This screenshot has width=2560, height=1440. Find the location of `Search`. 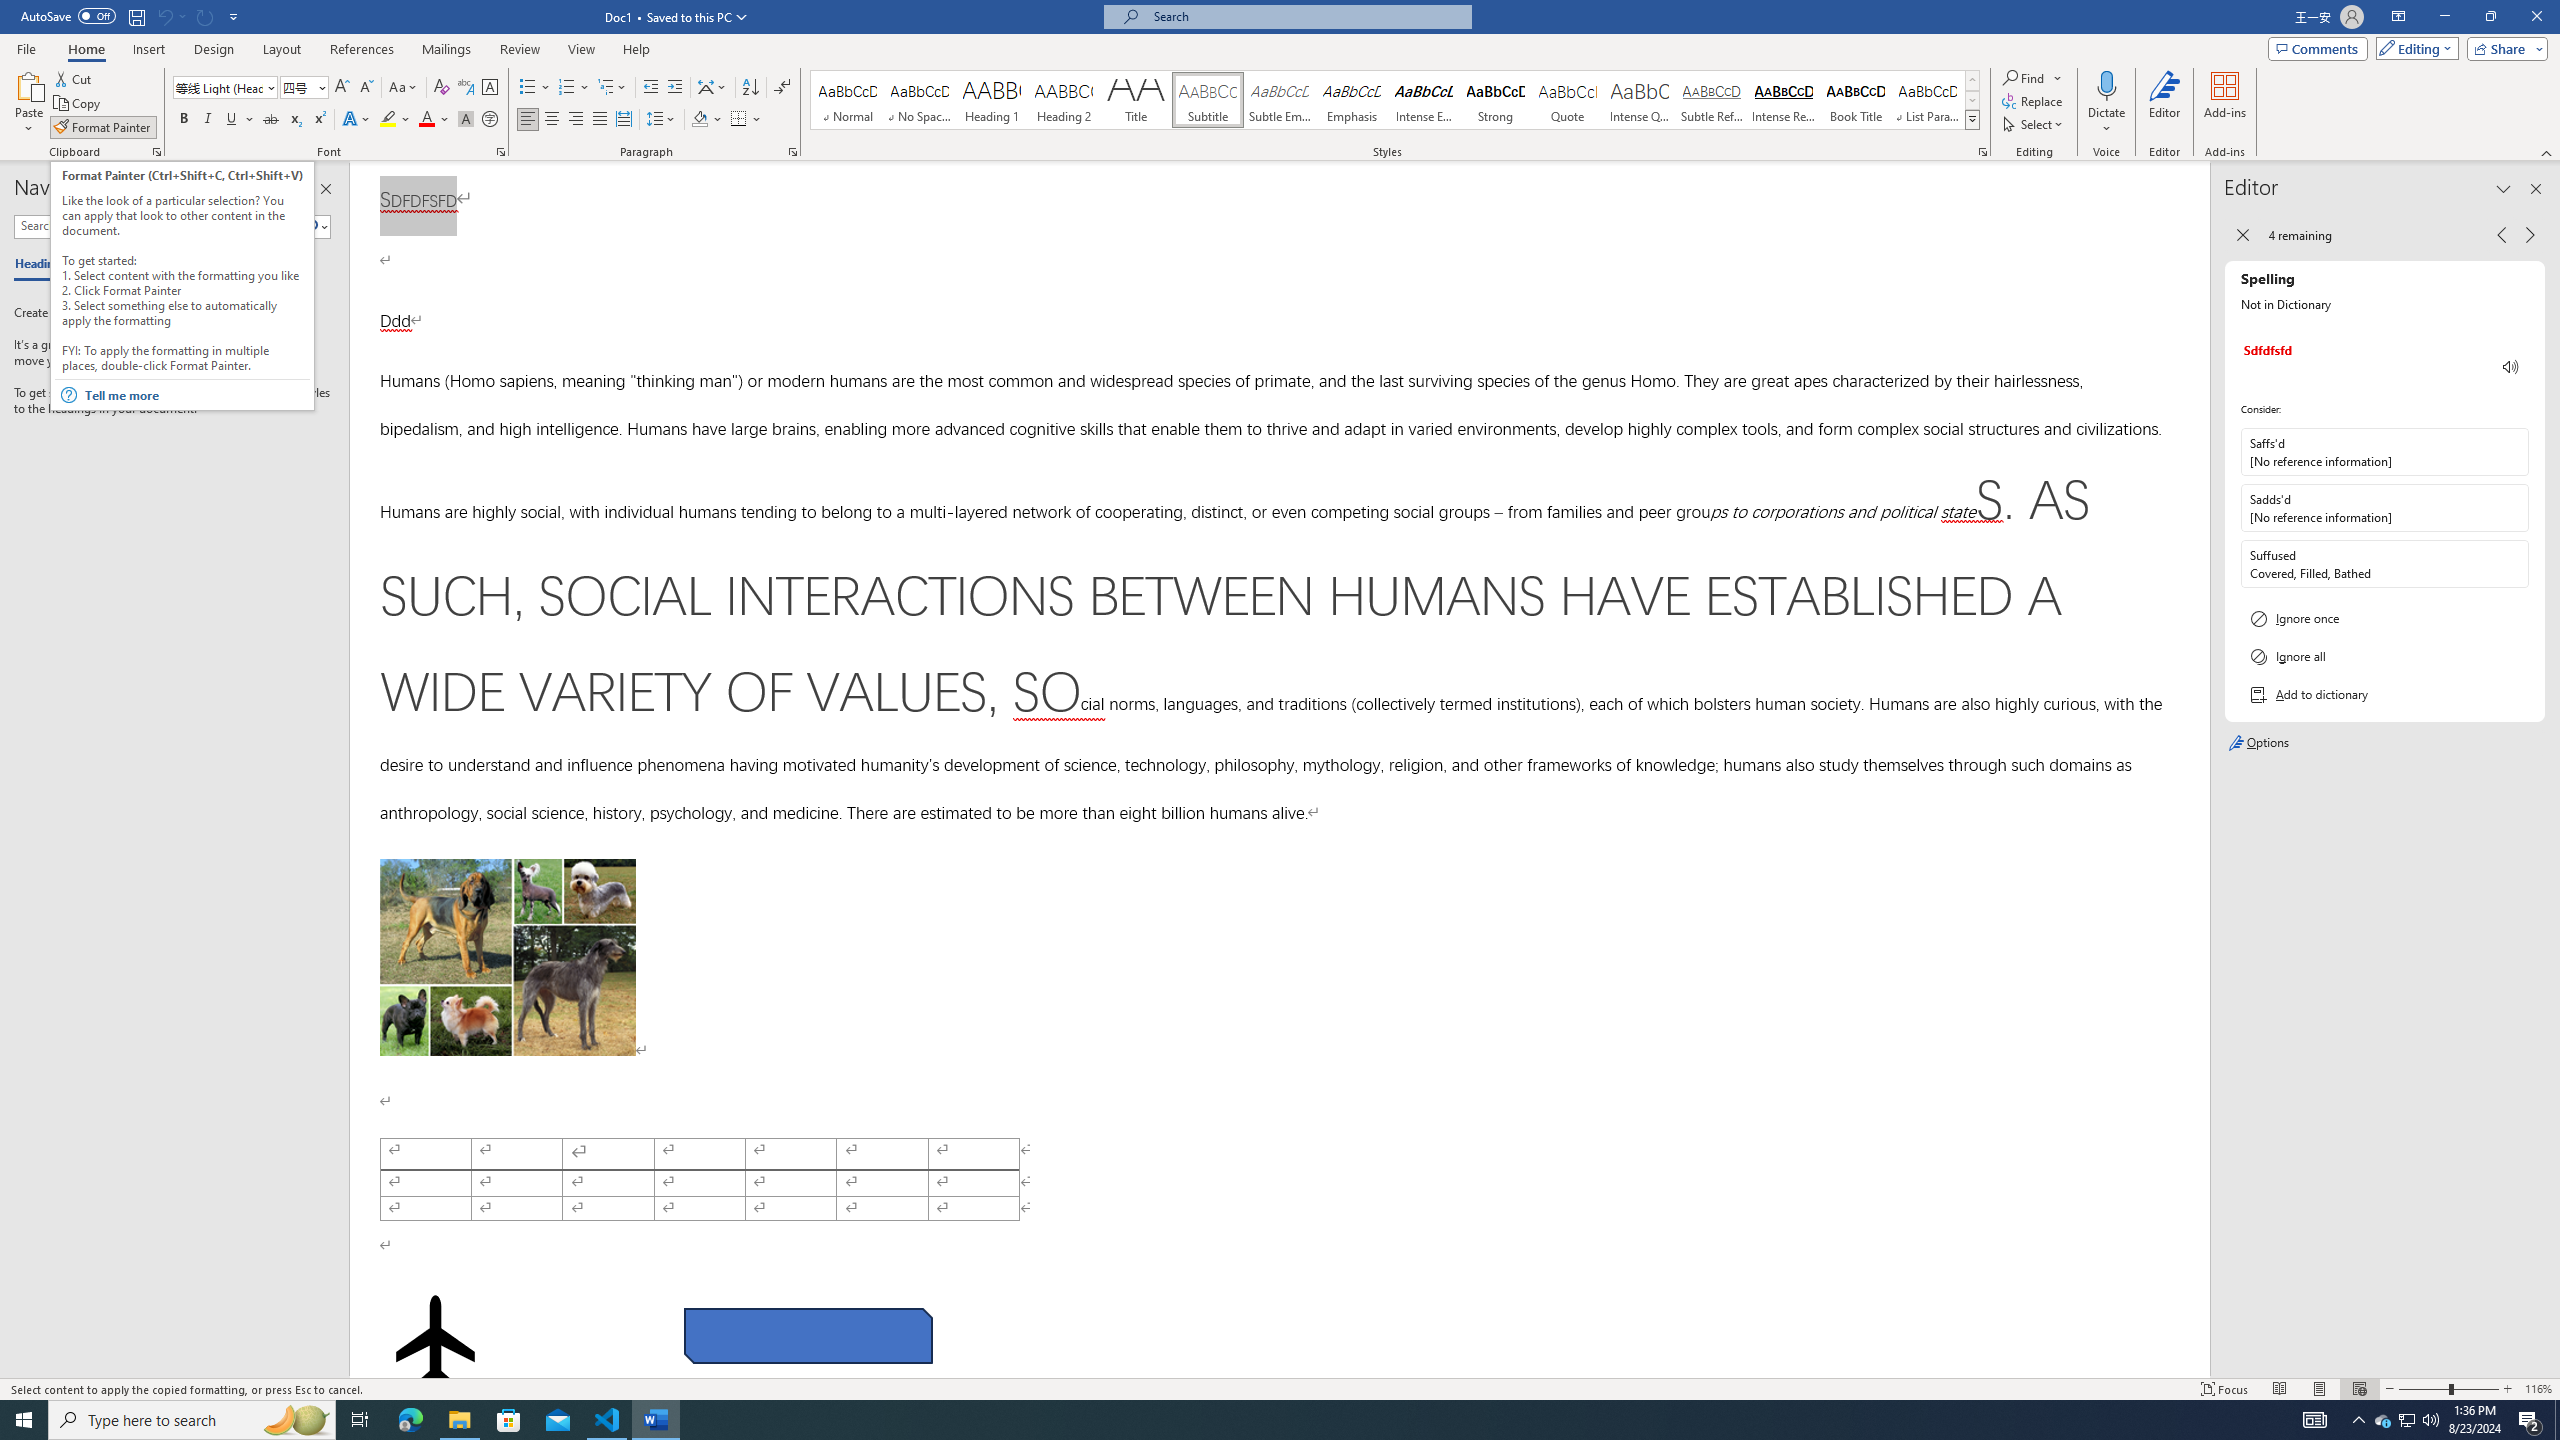

Search is located at coordinates (312, 226).